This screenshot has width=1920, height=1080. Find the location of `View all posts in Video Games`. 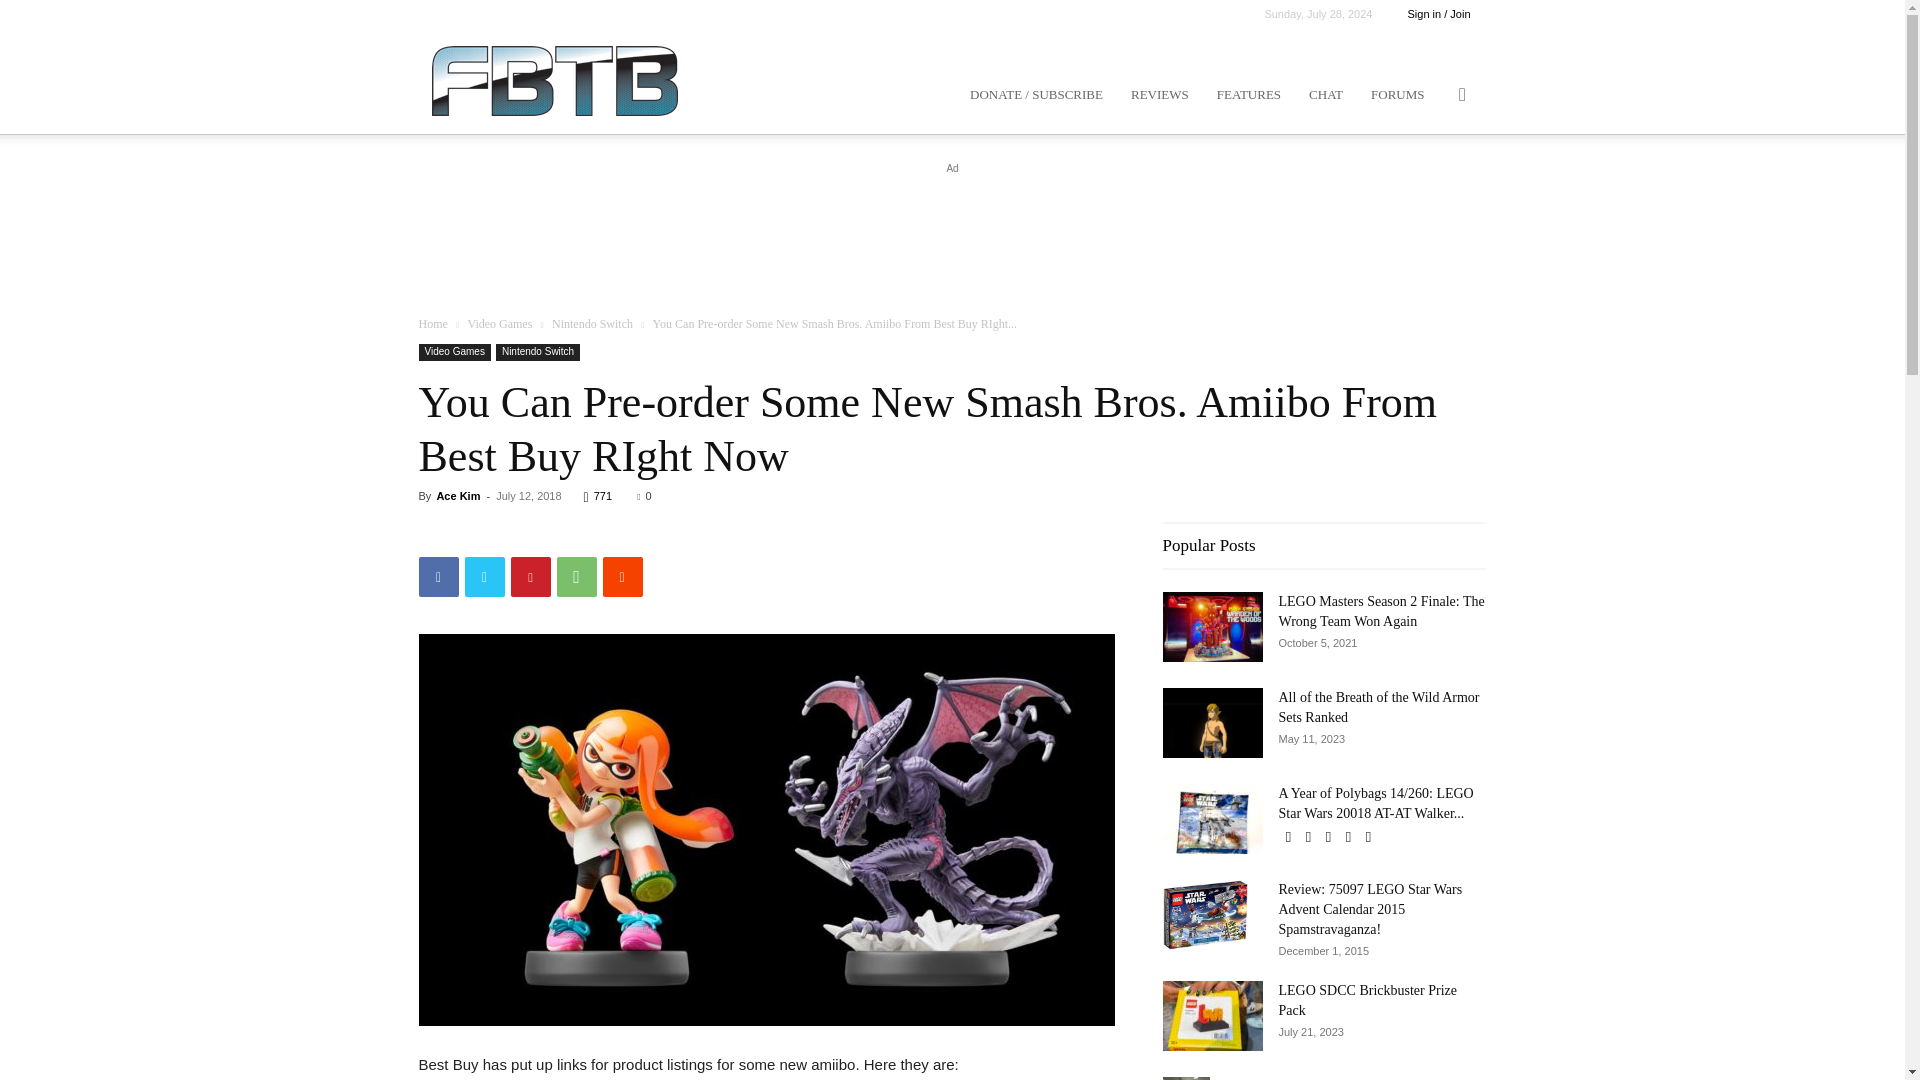

View all posts in Video Games is located at coordinates (498, 324).